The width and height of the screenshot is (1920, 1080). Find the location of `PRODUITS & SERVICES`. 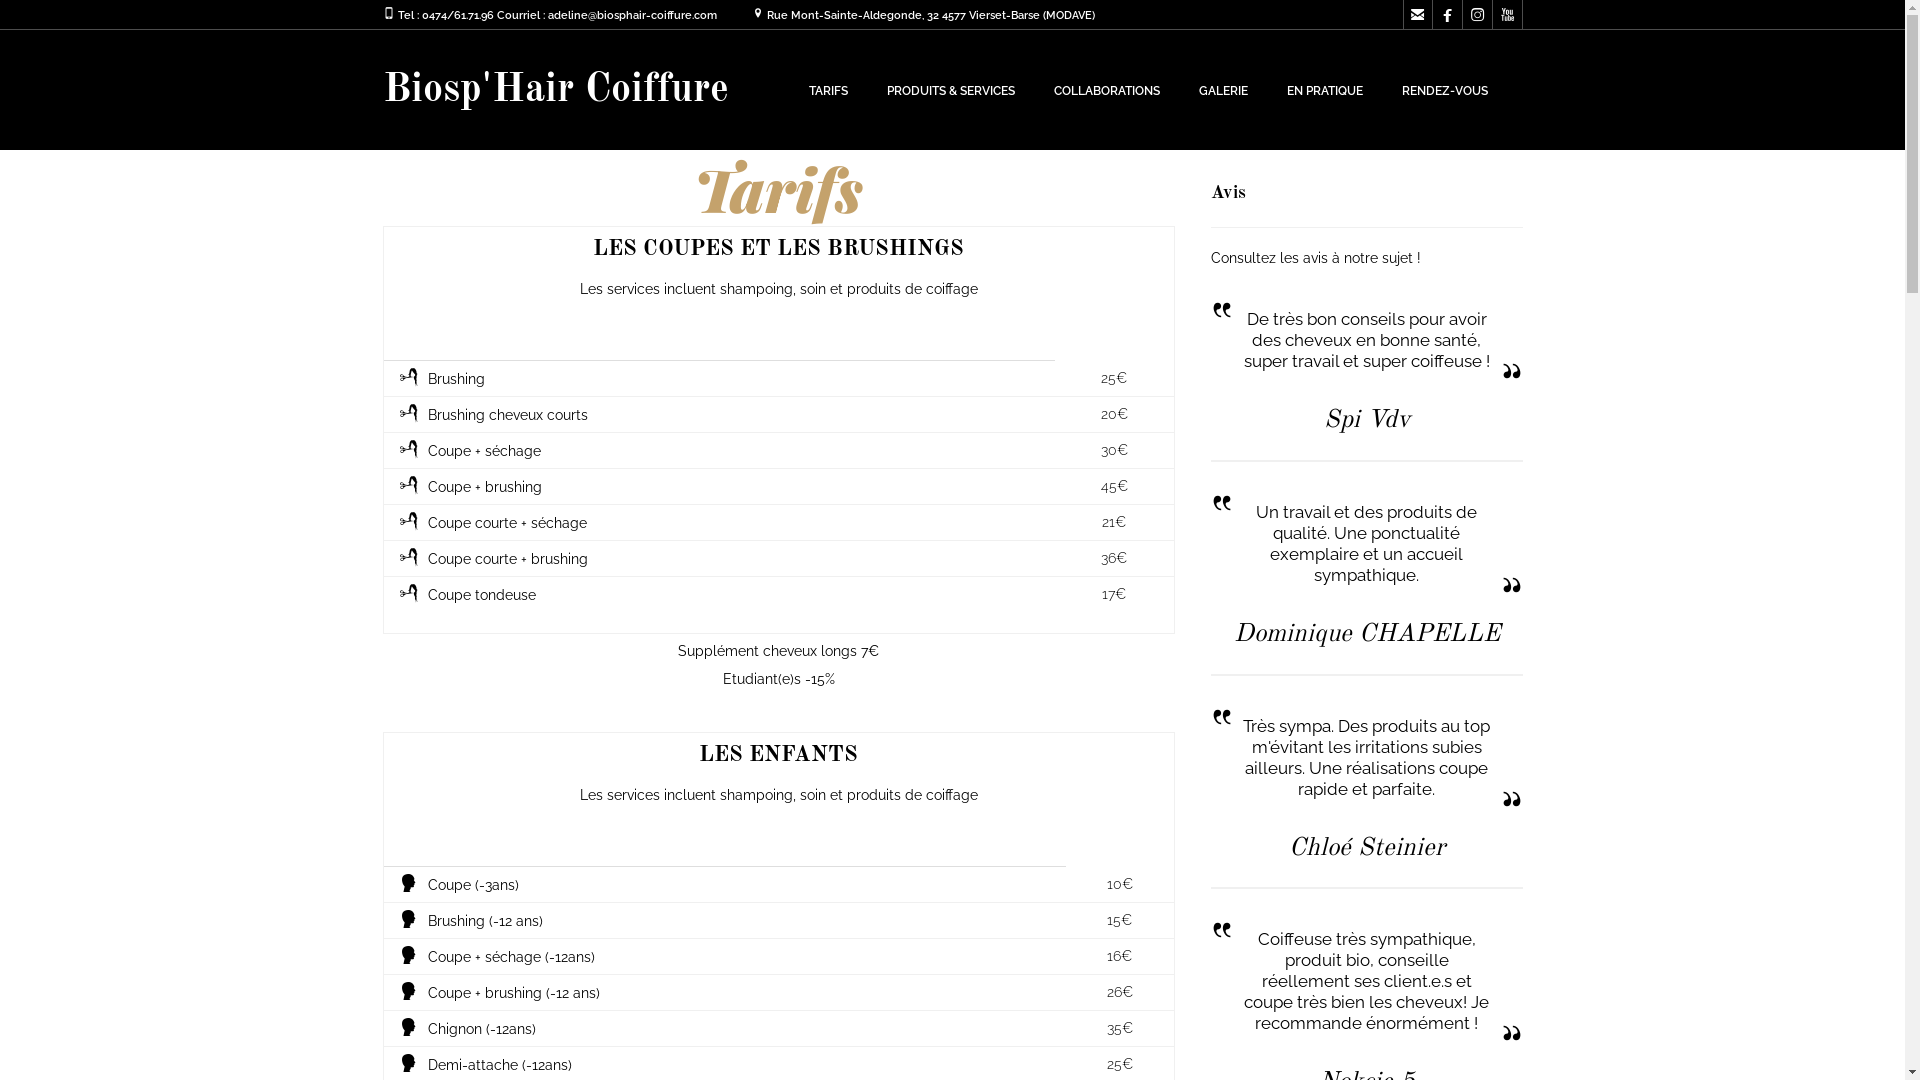

PRODUITS & SERVICES is located at coordinates (950, 91).